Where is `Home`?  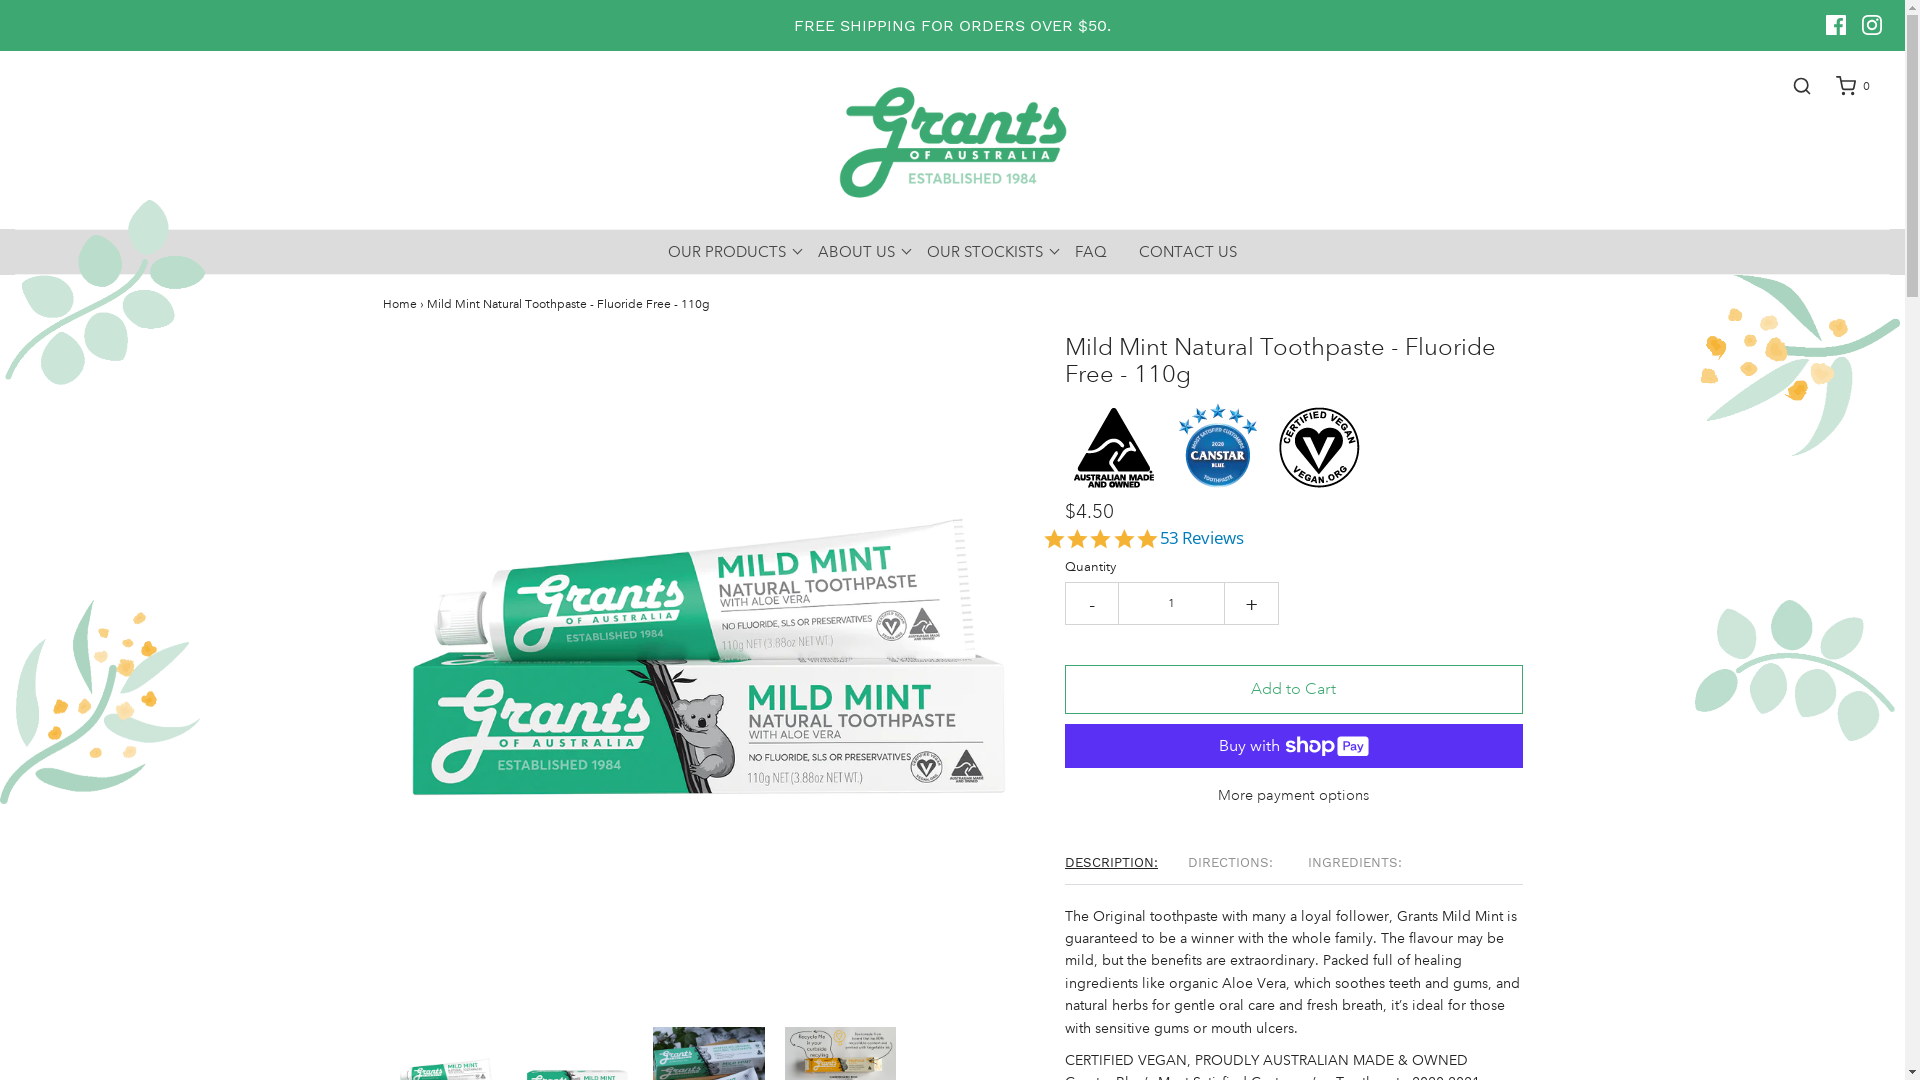
Home is located at coordinates (399, 304).